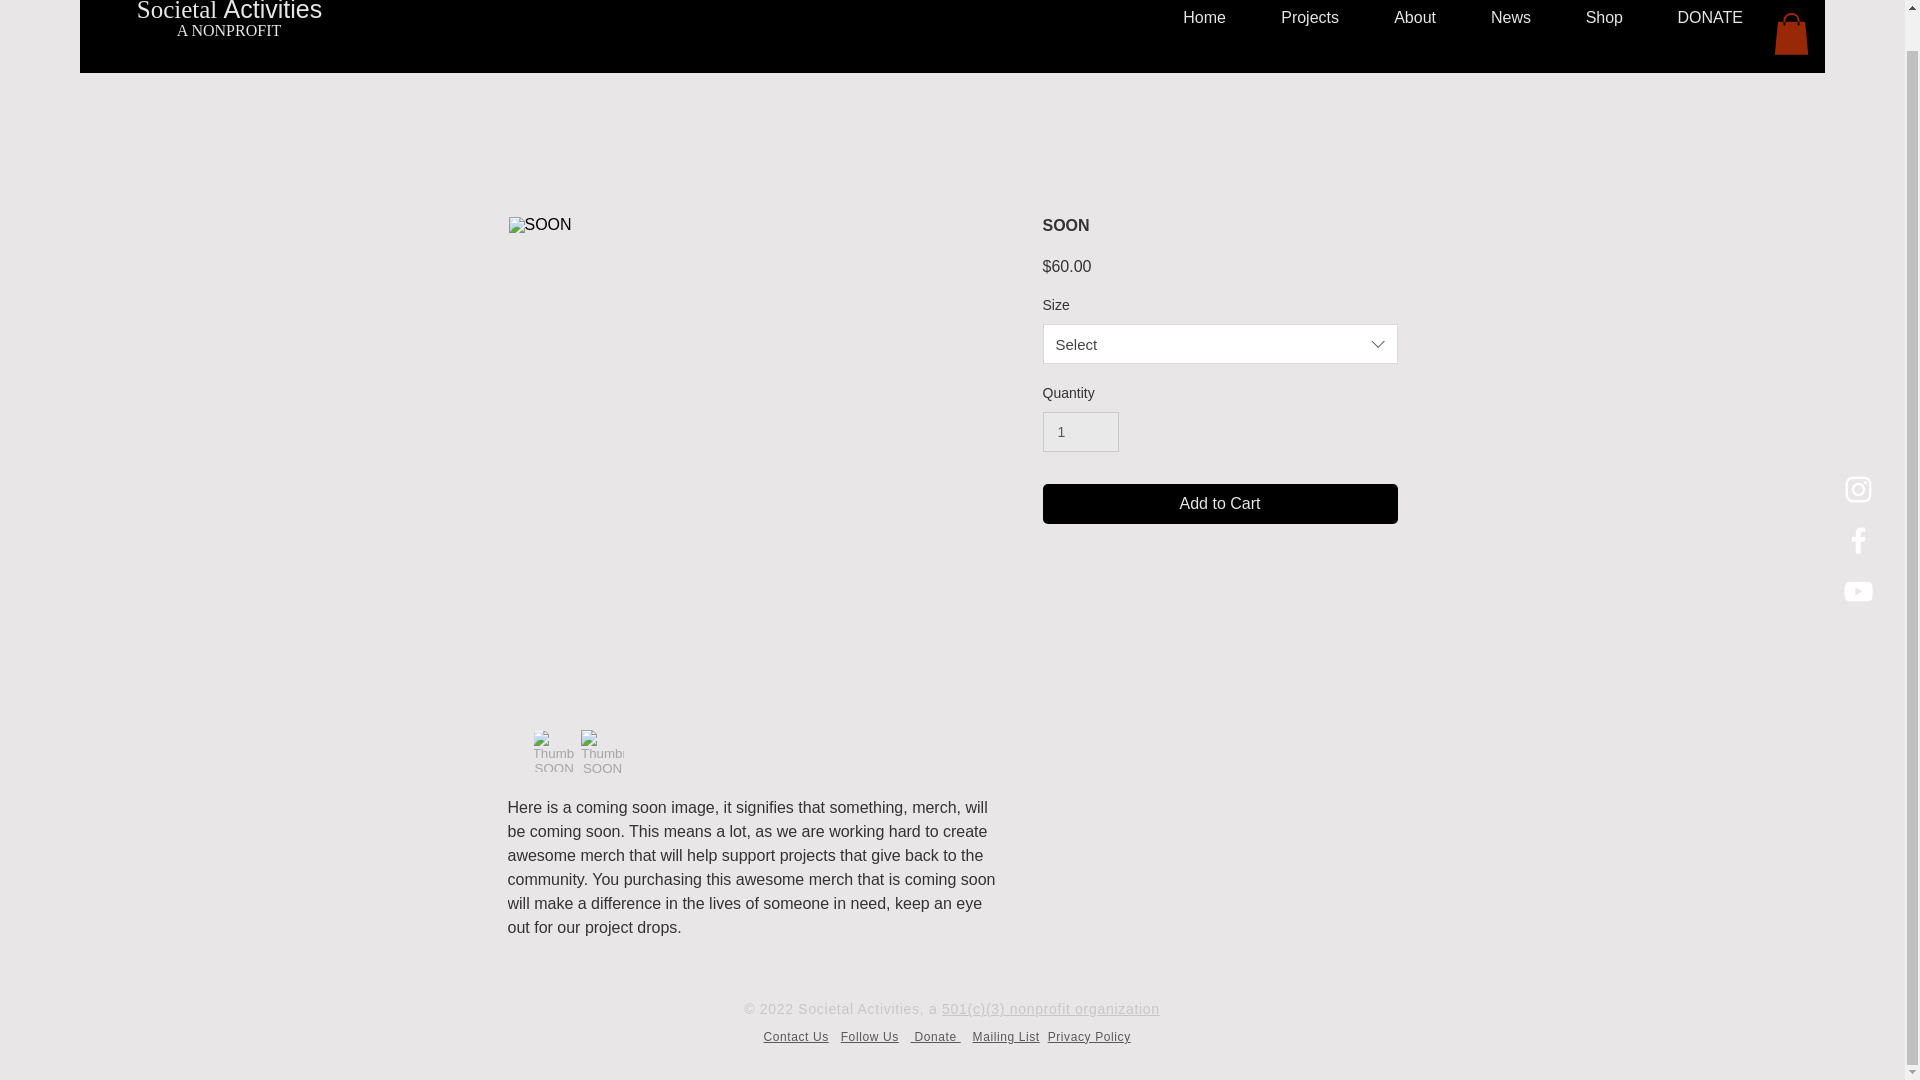 The height and width of the screenshot is (1080, 1920). What do you see at coordinates (228, 30) in the screenshot?
I see `A NONPROFIT` at bounding box center [228, 30].